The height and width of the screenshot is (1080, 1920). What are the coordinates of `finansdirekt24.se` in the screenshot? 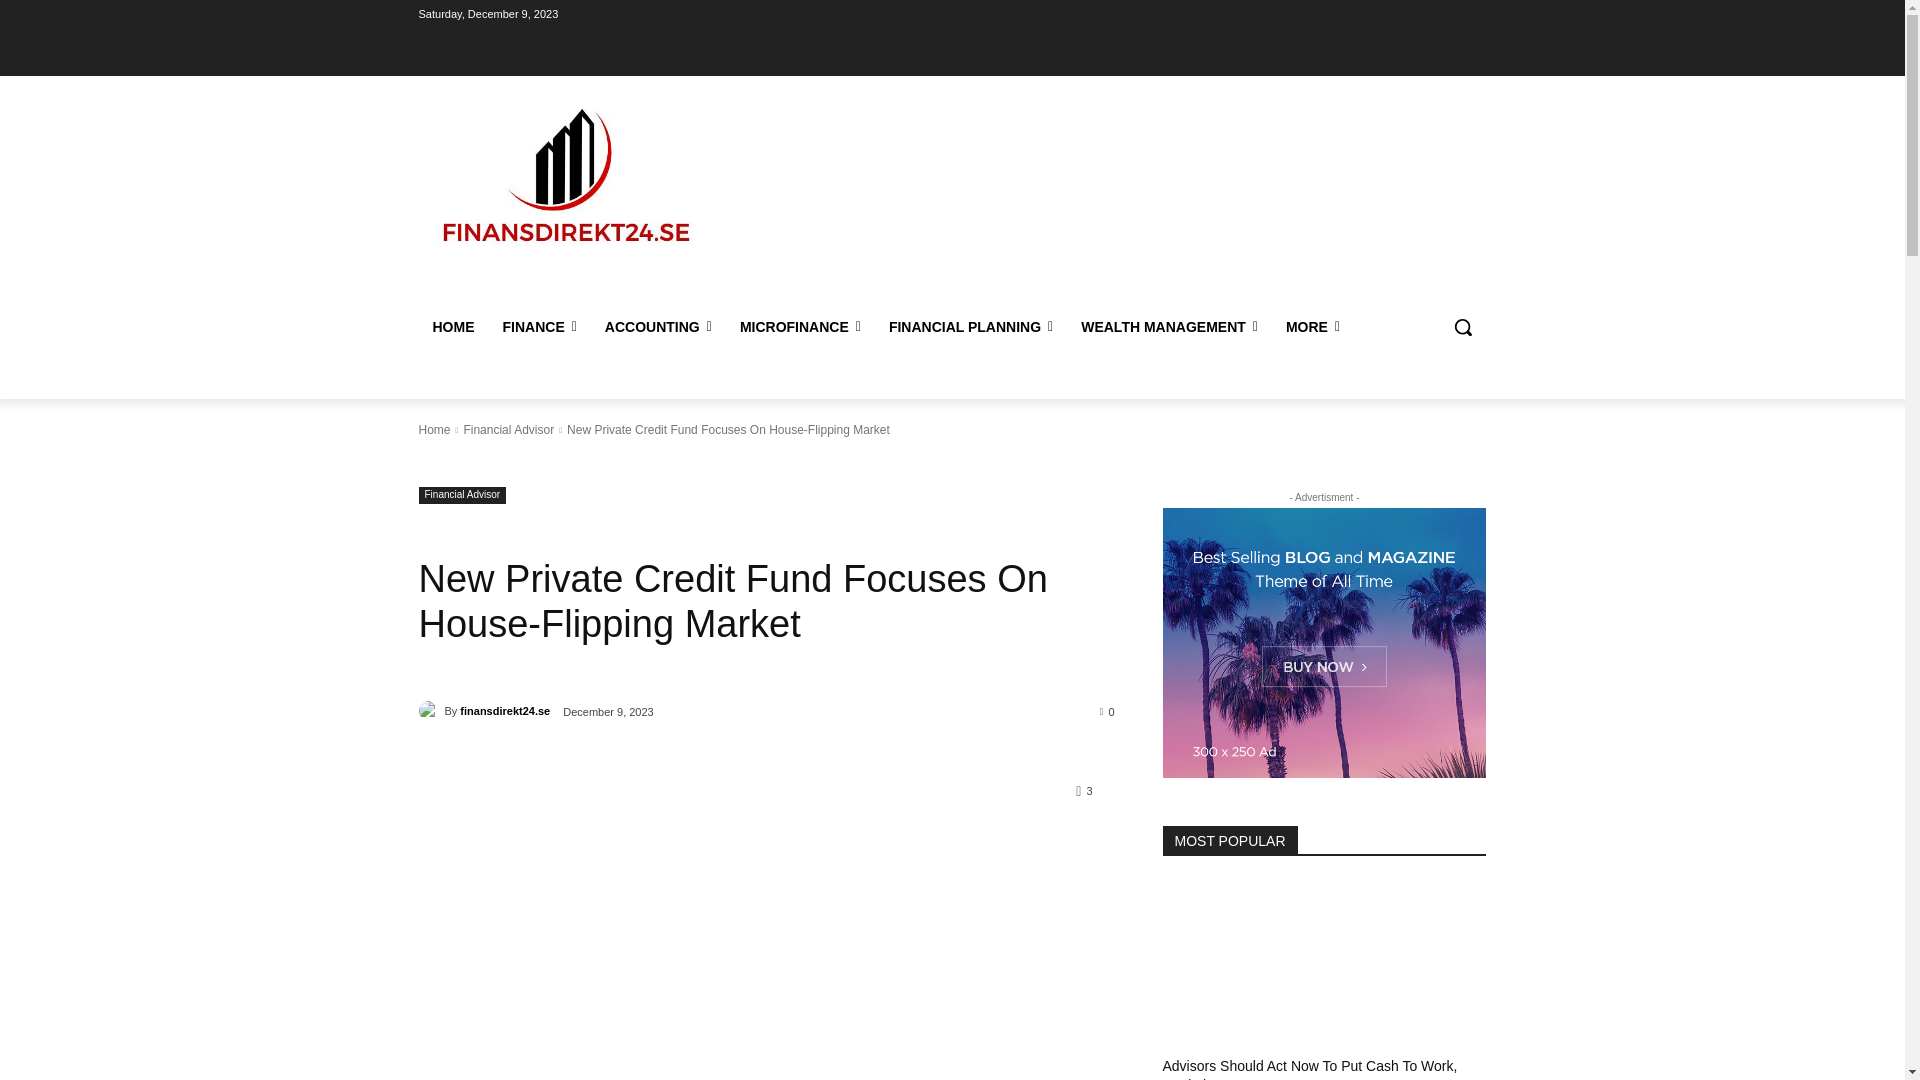 It's located at (430, 710).